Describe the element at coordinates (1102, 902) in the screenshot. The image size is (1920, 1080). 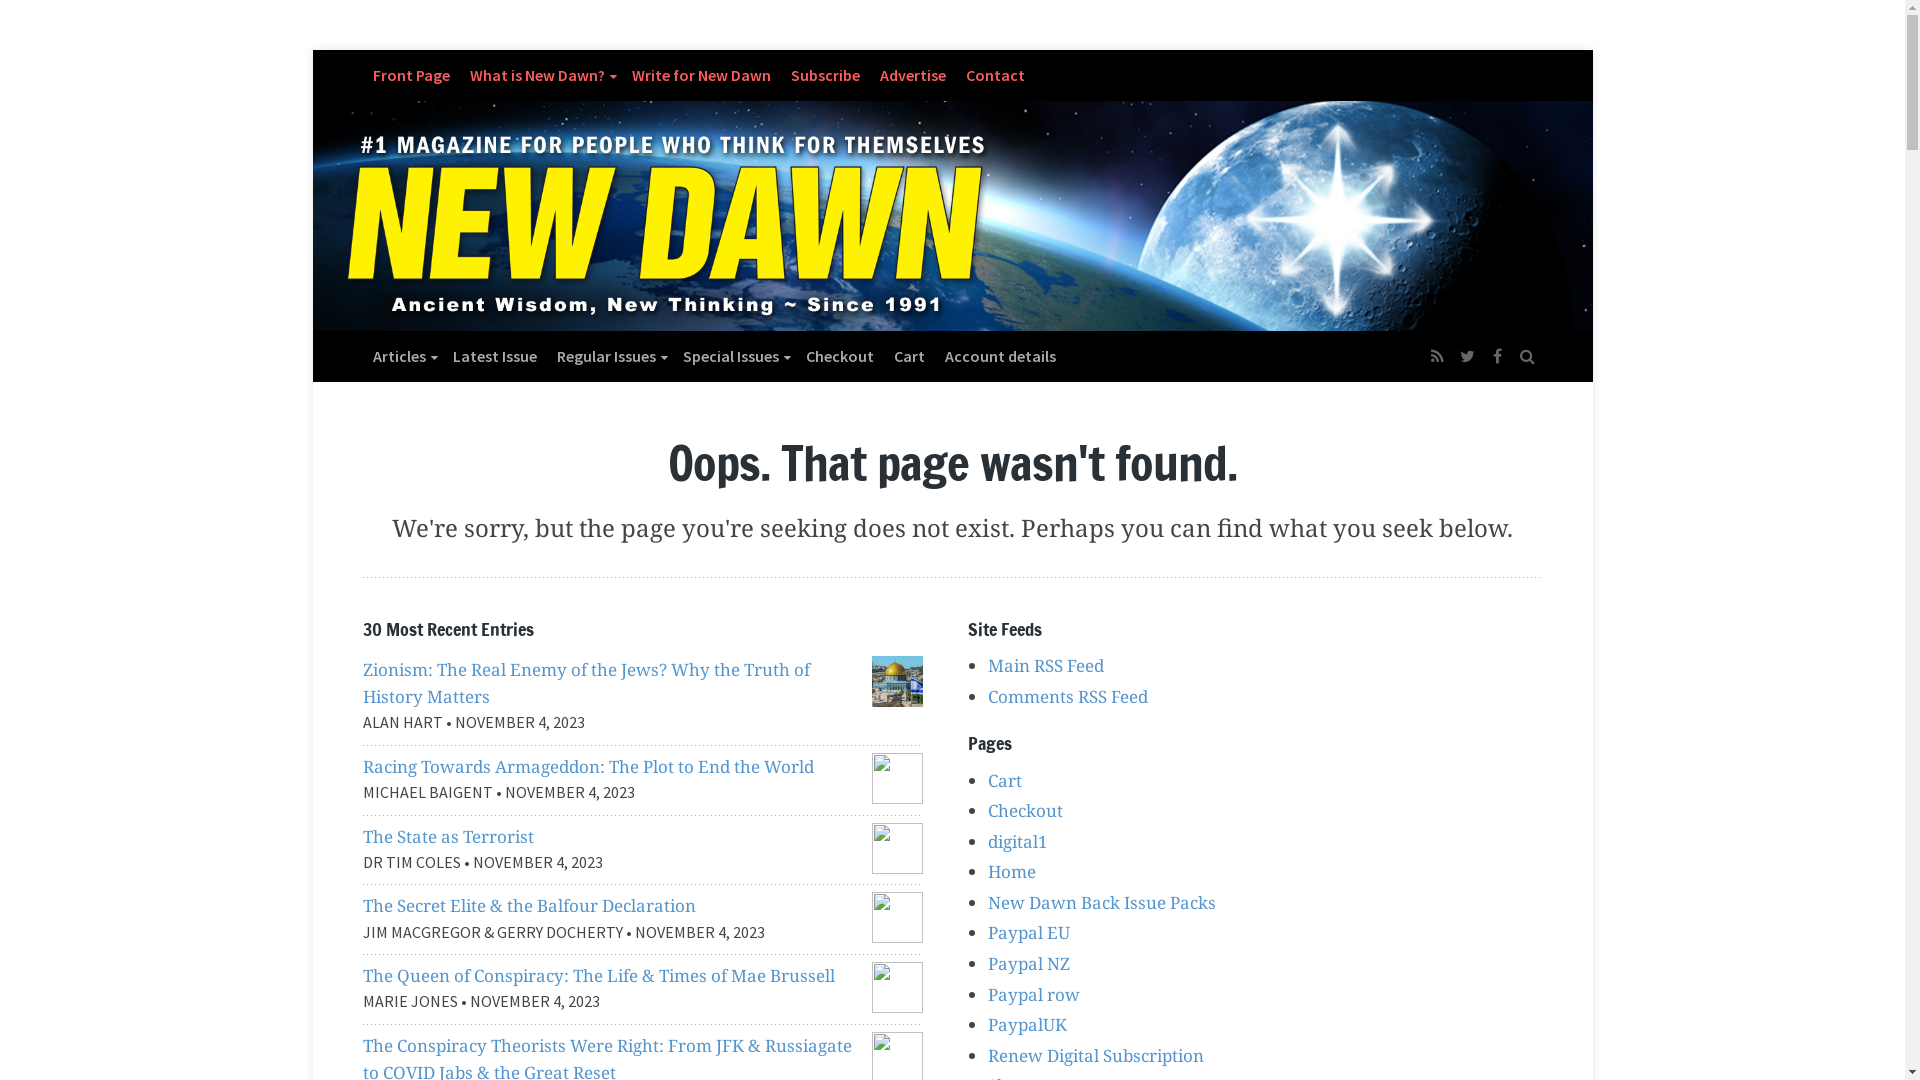
I see `New Dawn Back Issue Packs` at that location.